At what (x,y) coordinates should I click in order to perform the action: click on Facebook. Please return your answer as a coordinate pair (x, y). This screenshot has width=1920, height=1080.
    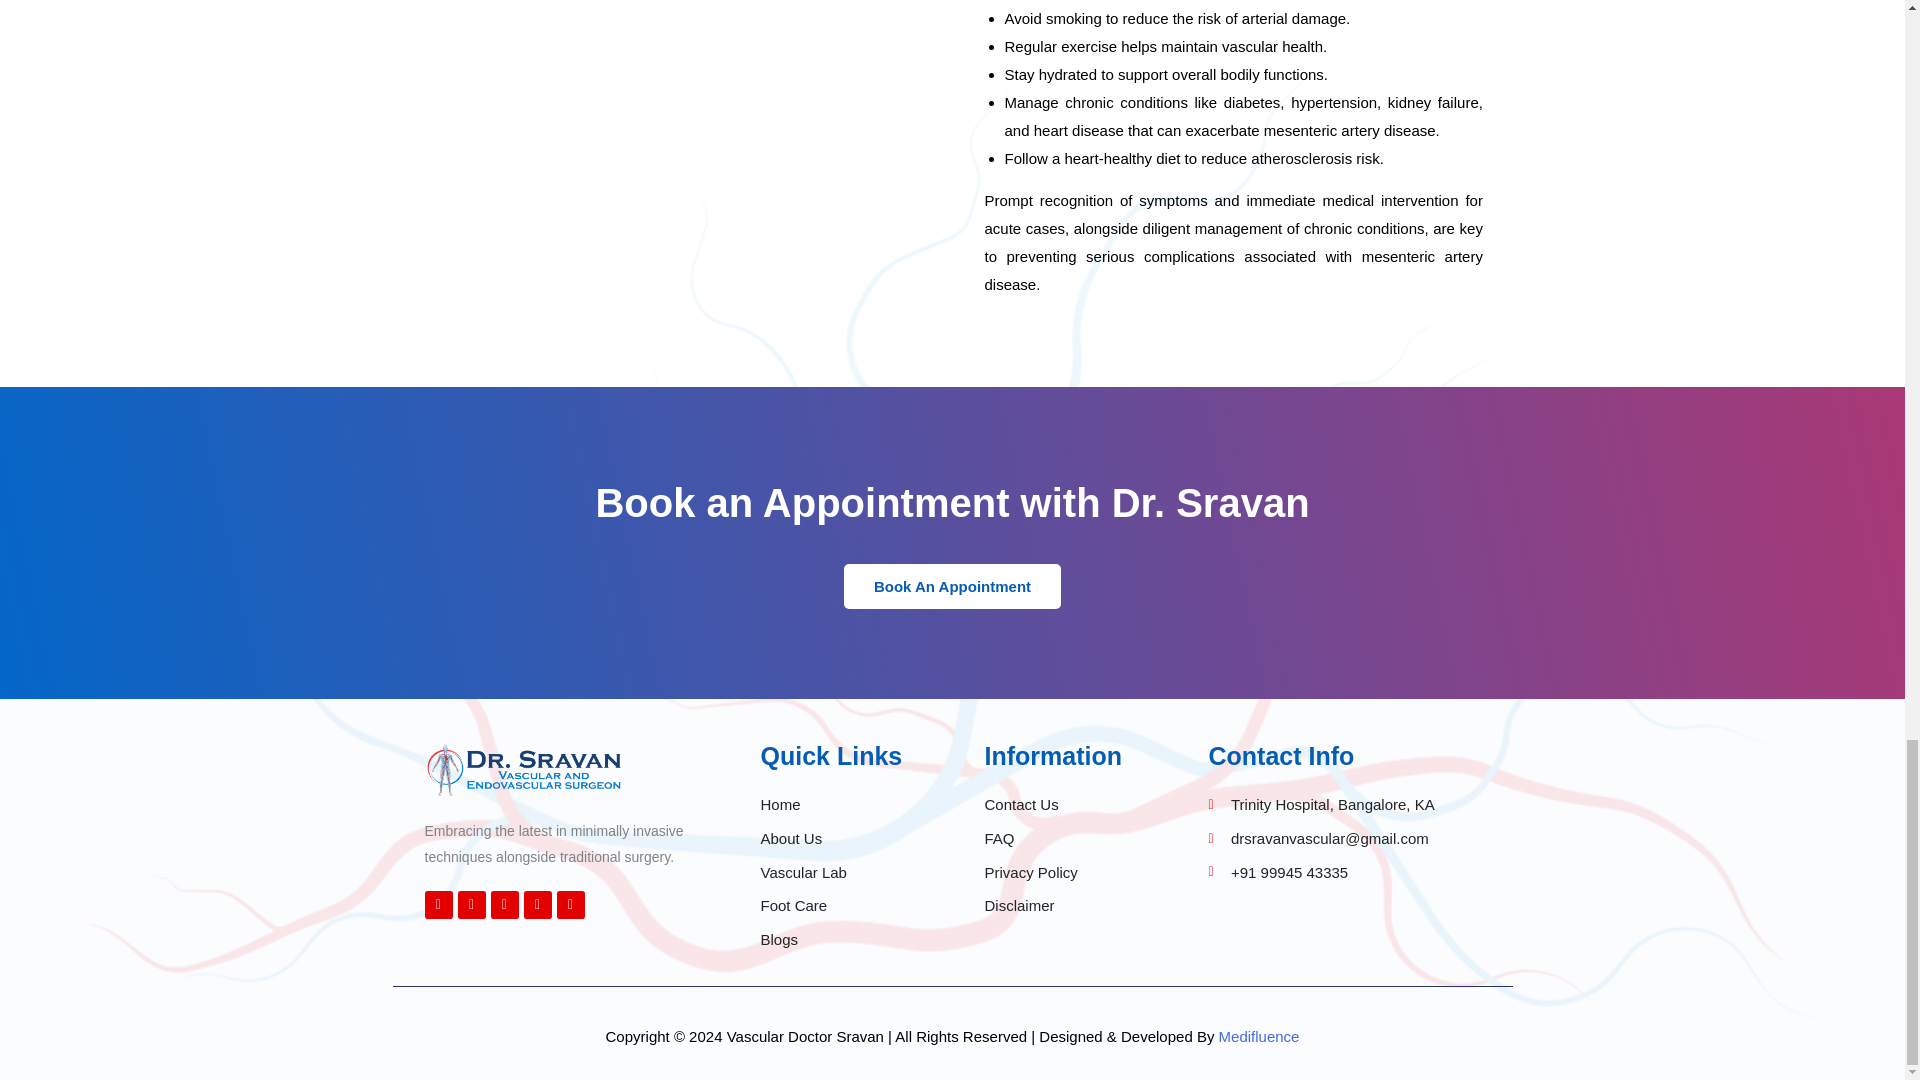
    Looking at the image, I should click on (438, 904).